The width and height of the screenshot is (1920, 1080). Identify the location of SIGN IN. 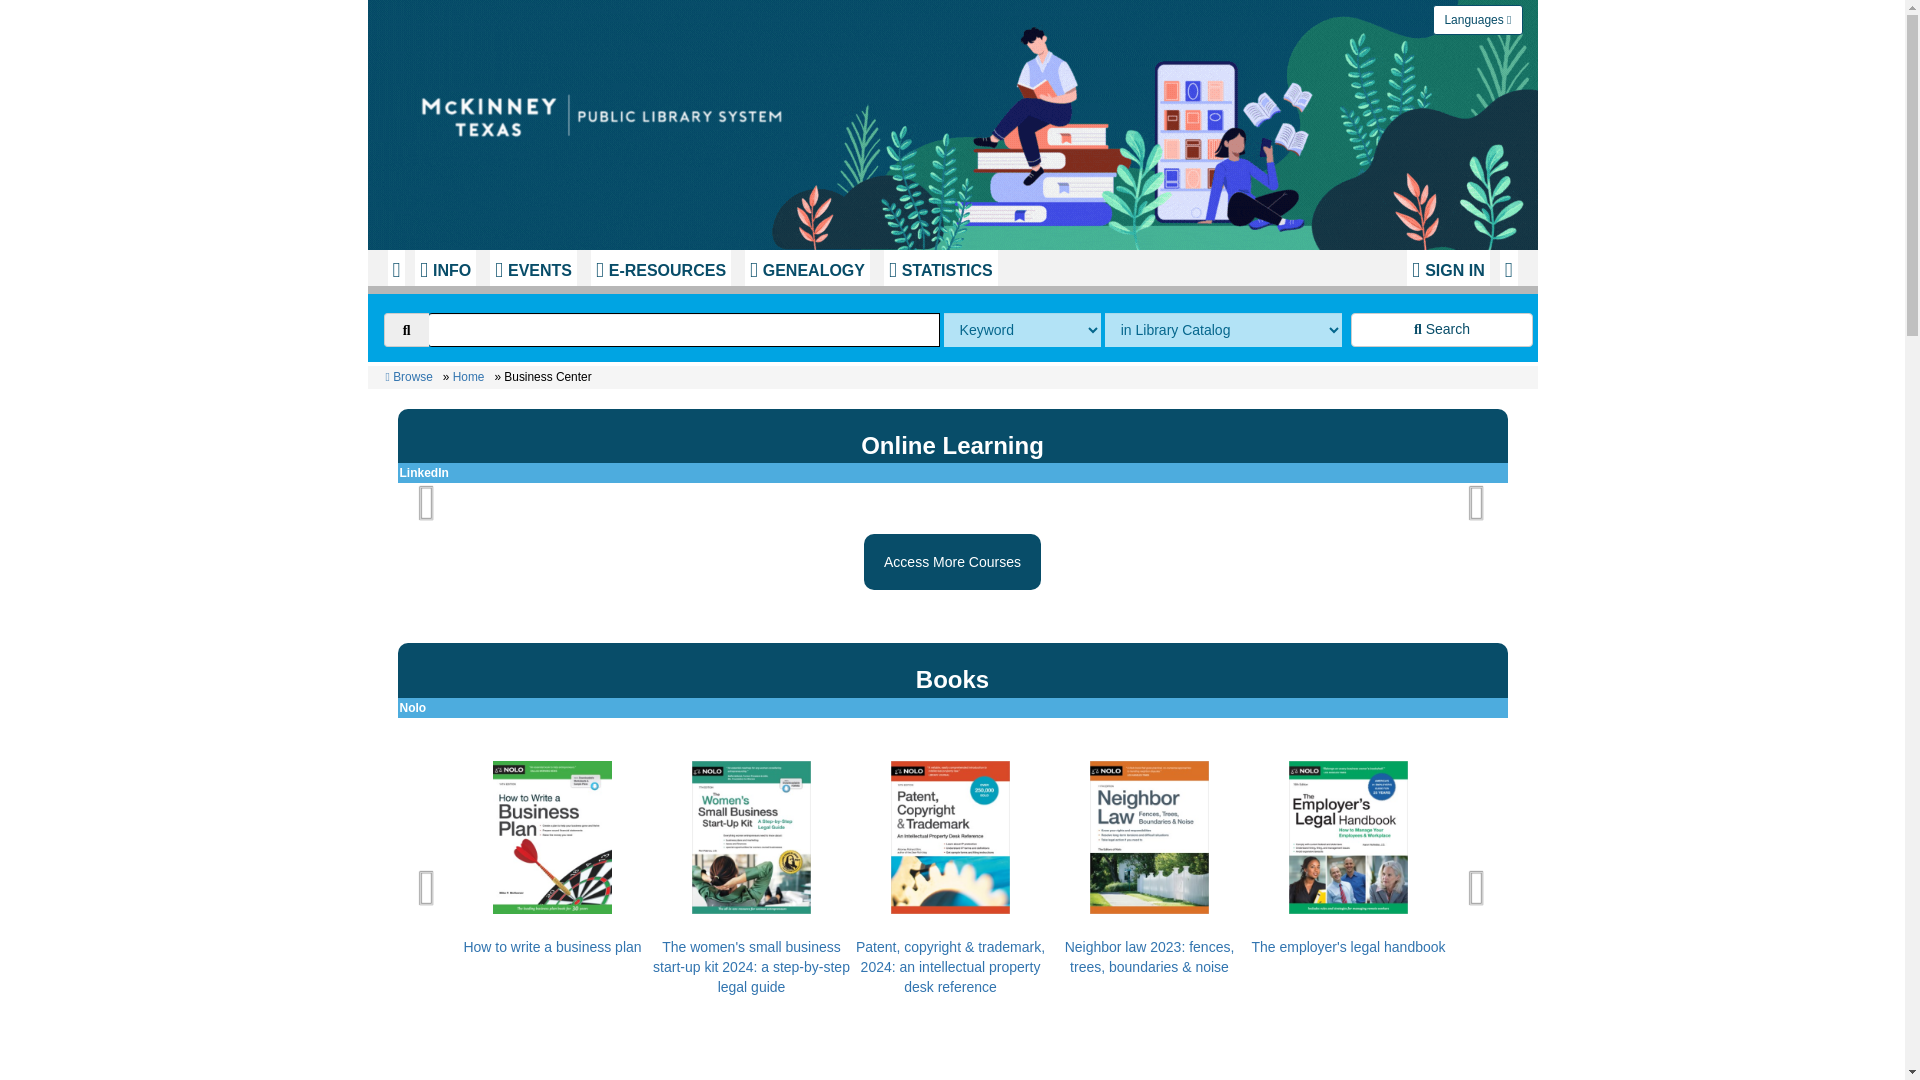
(1448, 268).